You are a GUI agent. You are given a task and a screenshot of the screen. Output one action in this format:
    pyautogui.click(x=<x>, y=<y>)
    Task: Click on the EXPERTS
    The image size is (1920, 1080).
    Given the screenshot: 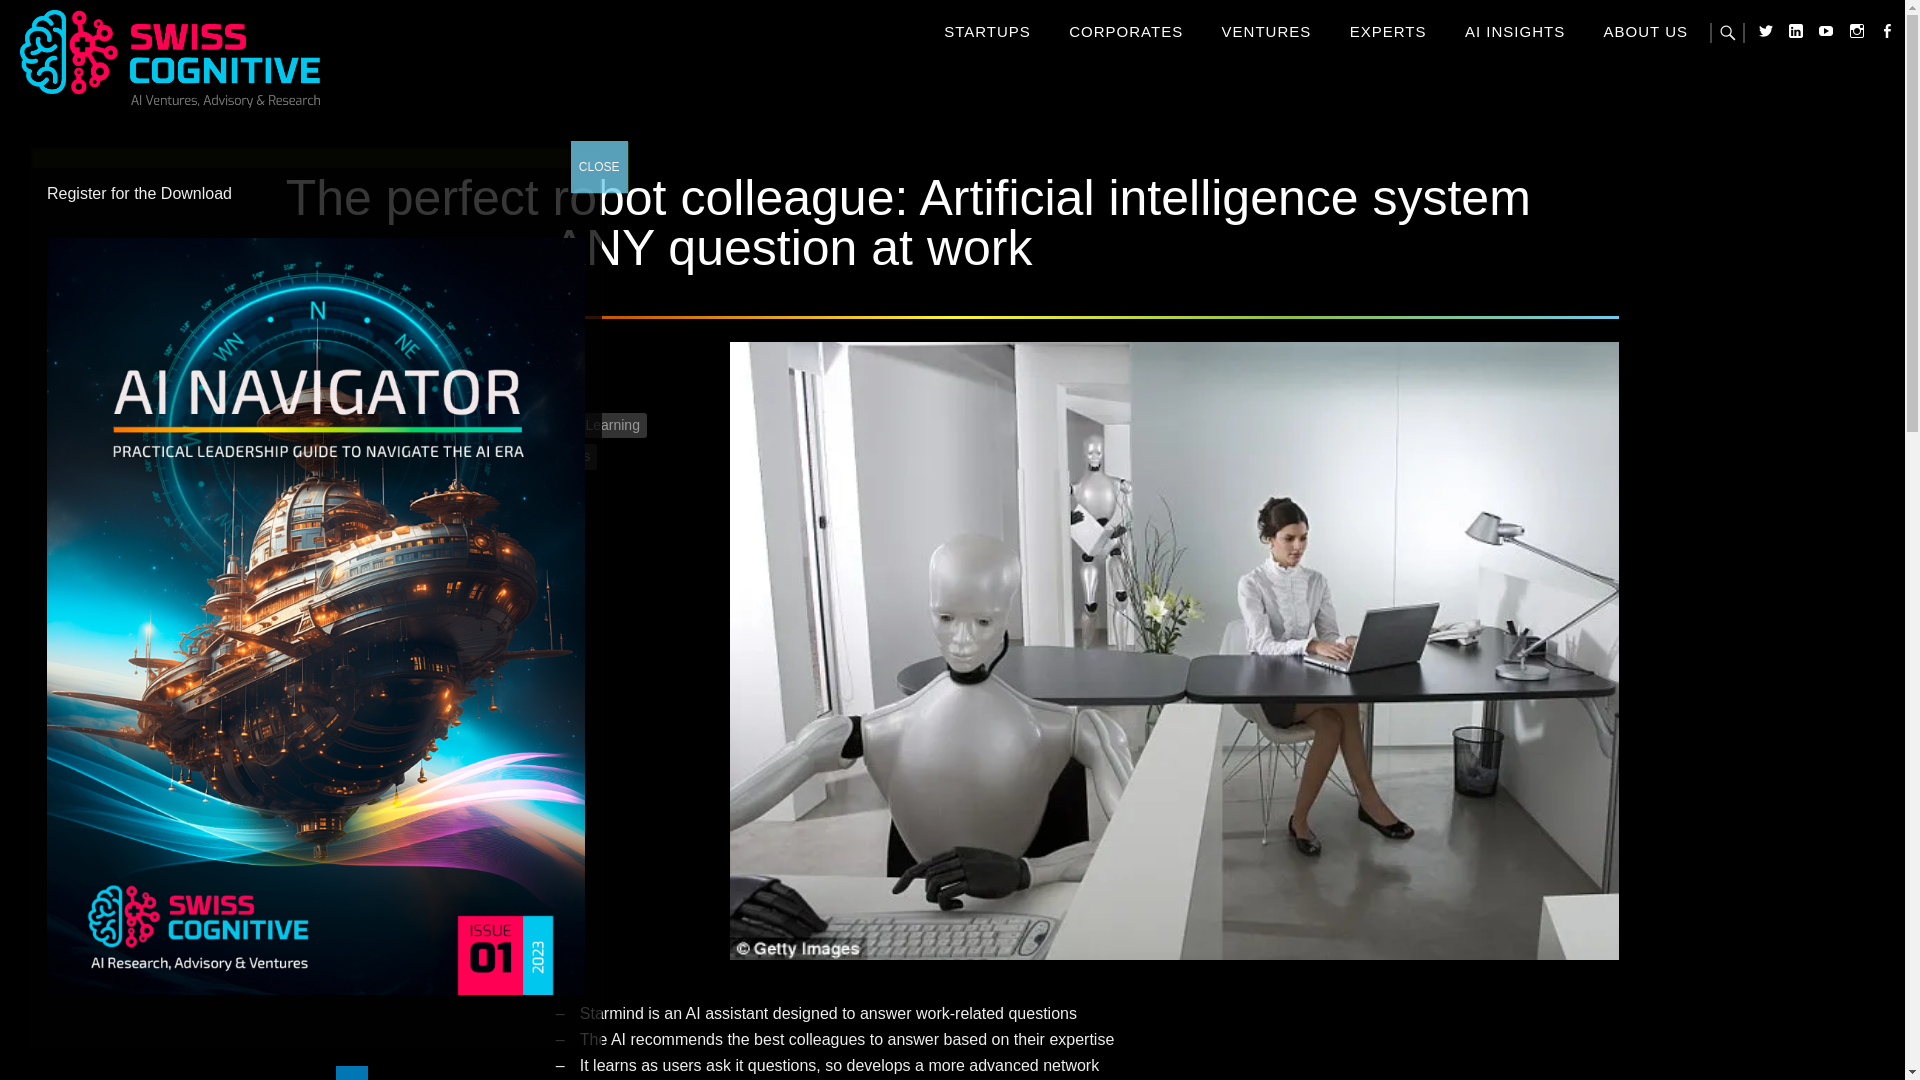 What is the action you would take?
    pyautogui.click(x=1388, y=30)
    